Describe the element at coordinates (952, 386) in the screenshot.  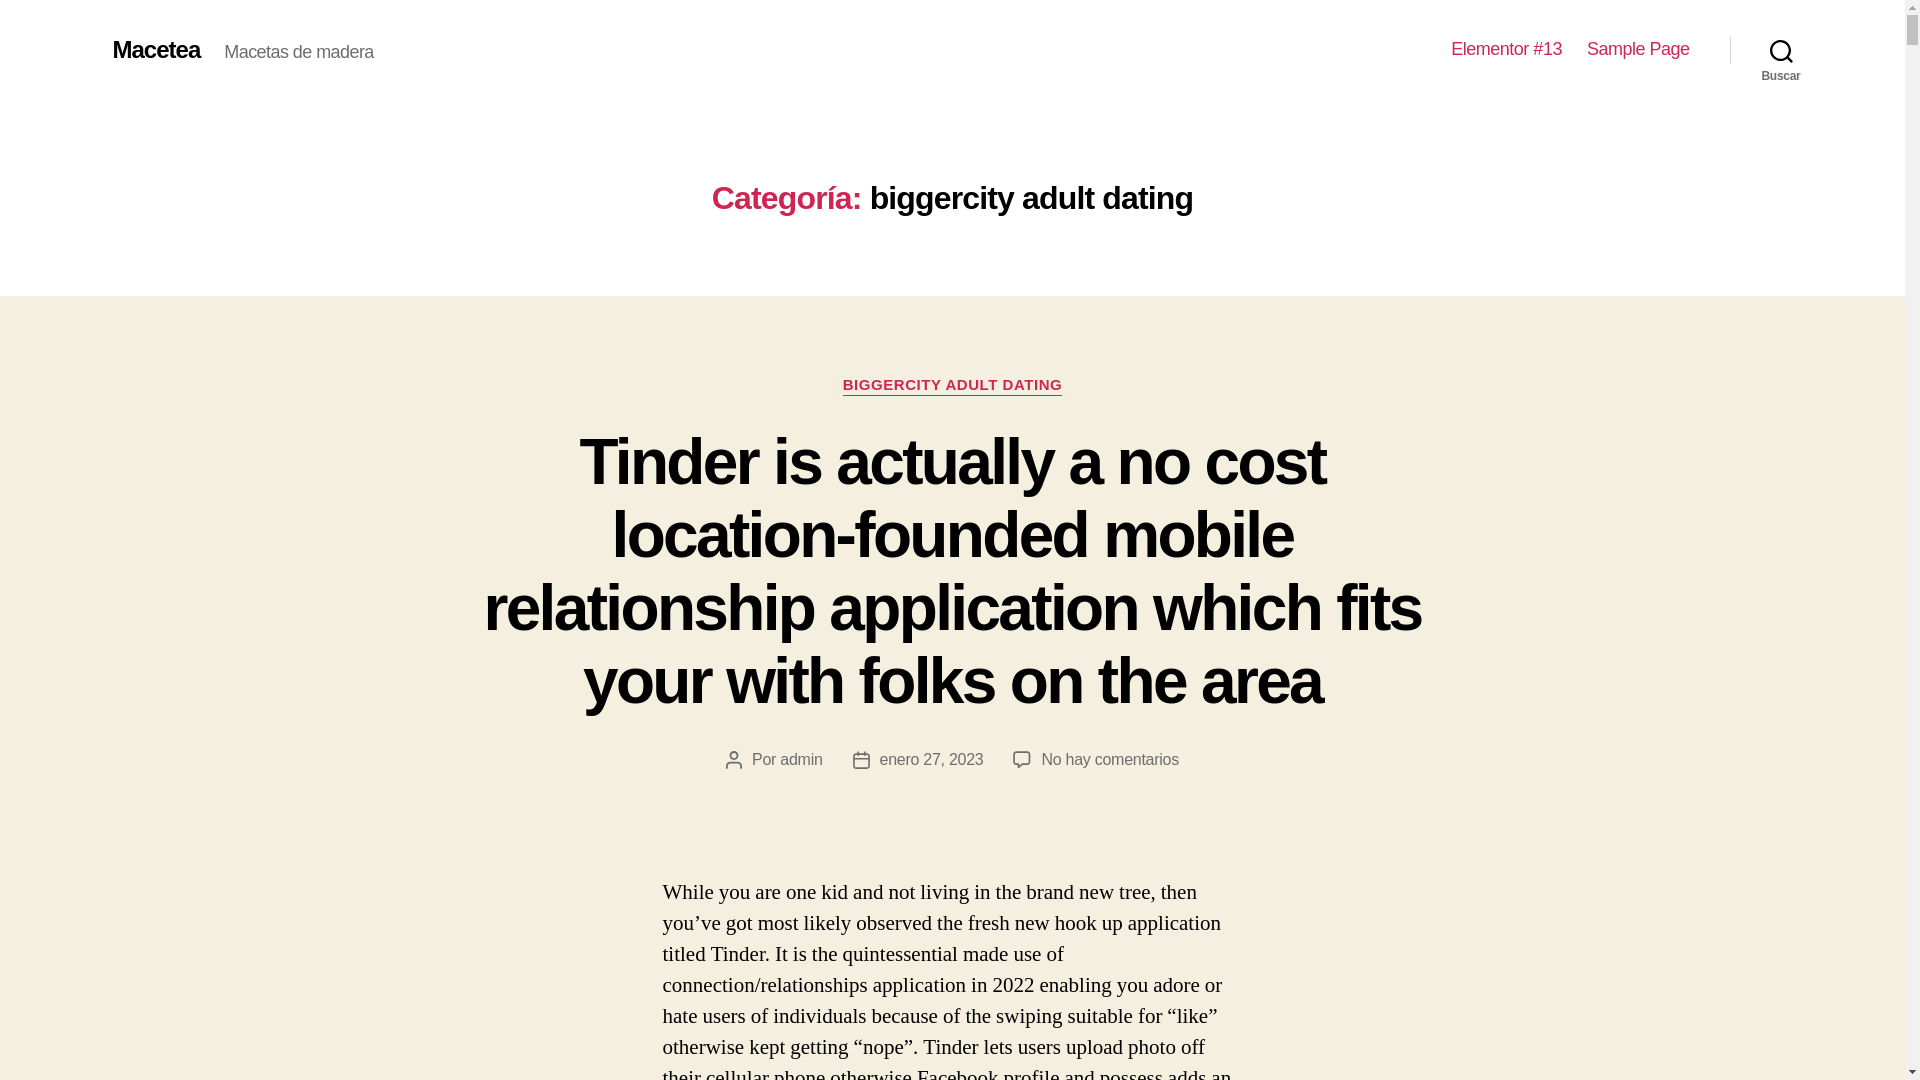
I see `BIGGERCITY ADULT DATING` at that location.